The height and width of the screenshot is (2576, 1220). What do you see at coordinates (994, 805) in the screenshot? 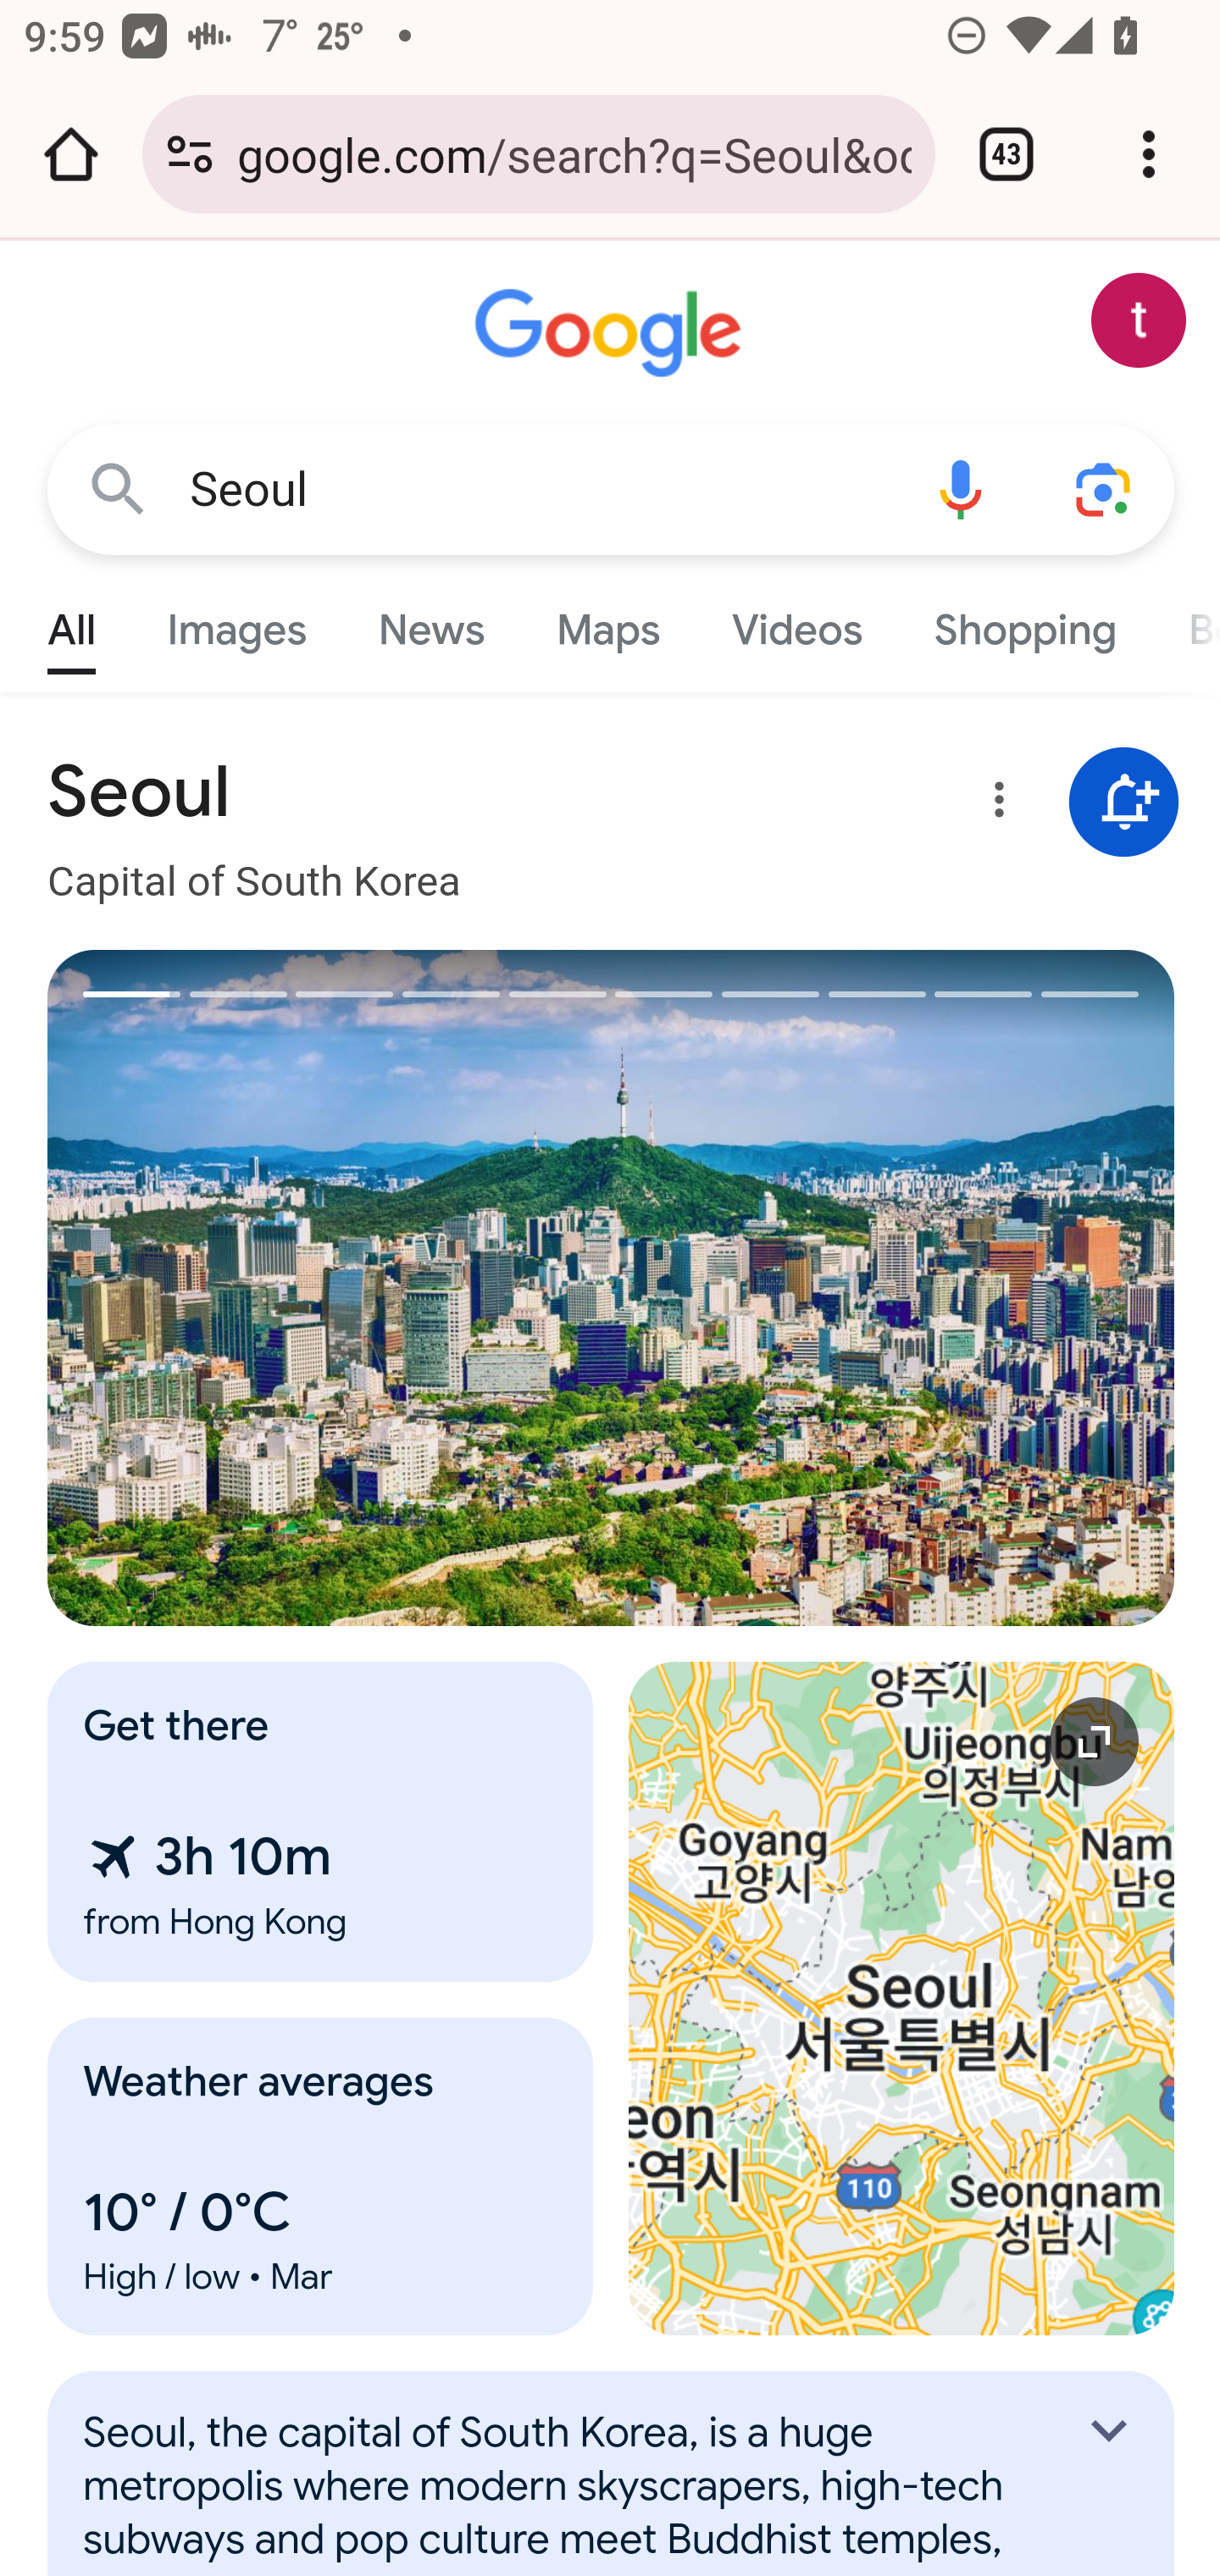
I see `More options` at bounding box center [994, 805].